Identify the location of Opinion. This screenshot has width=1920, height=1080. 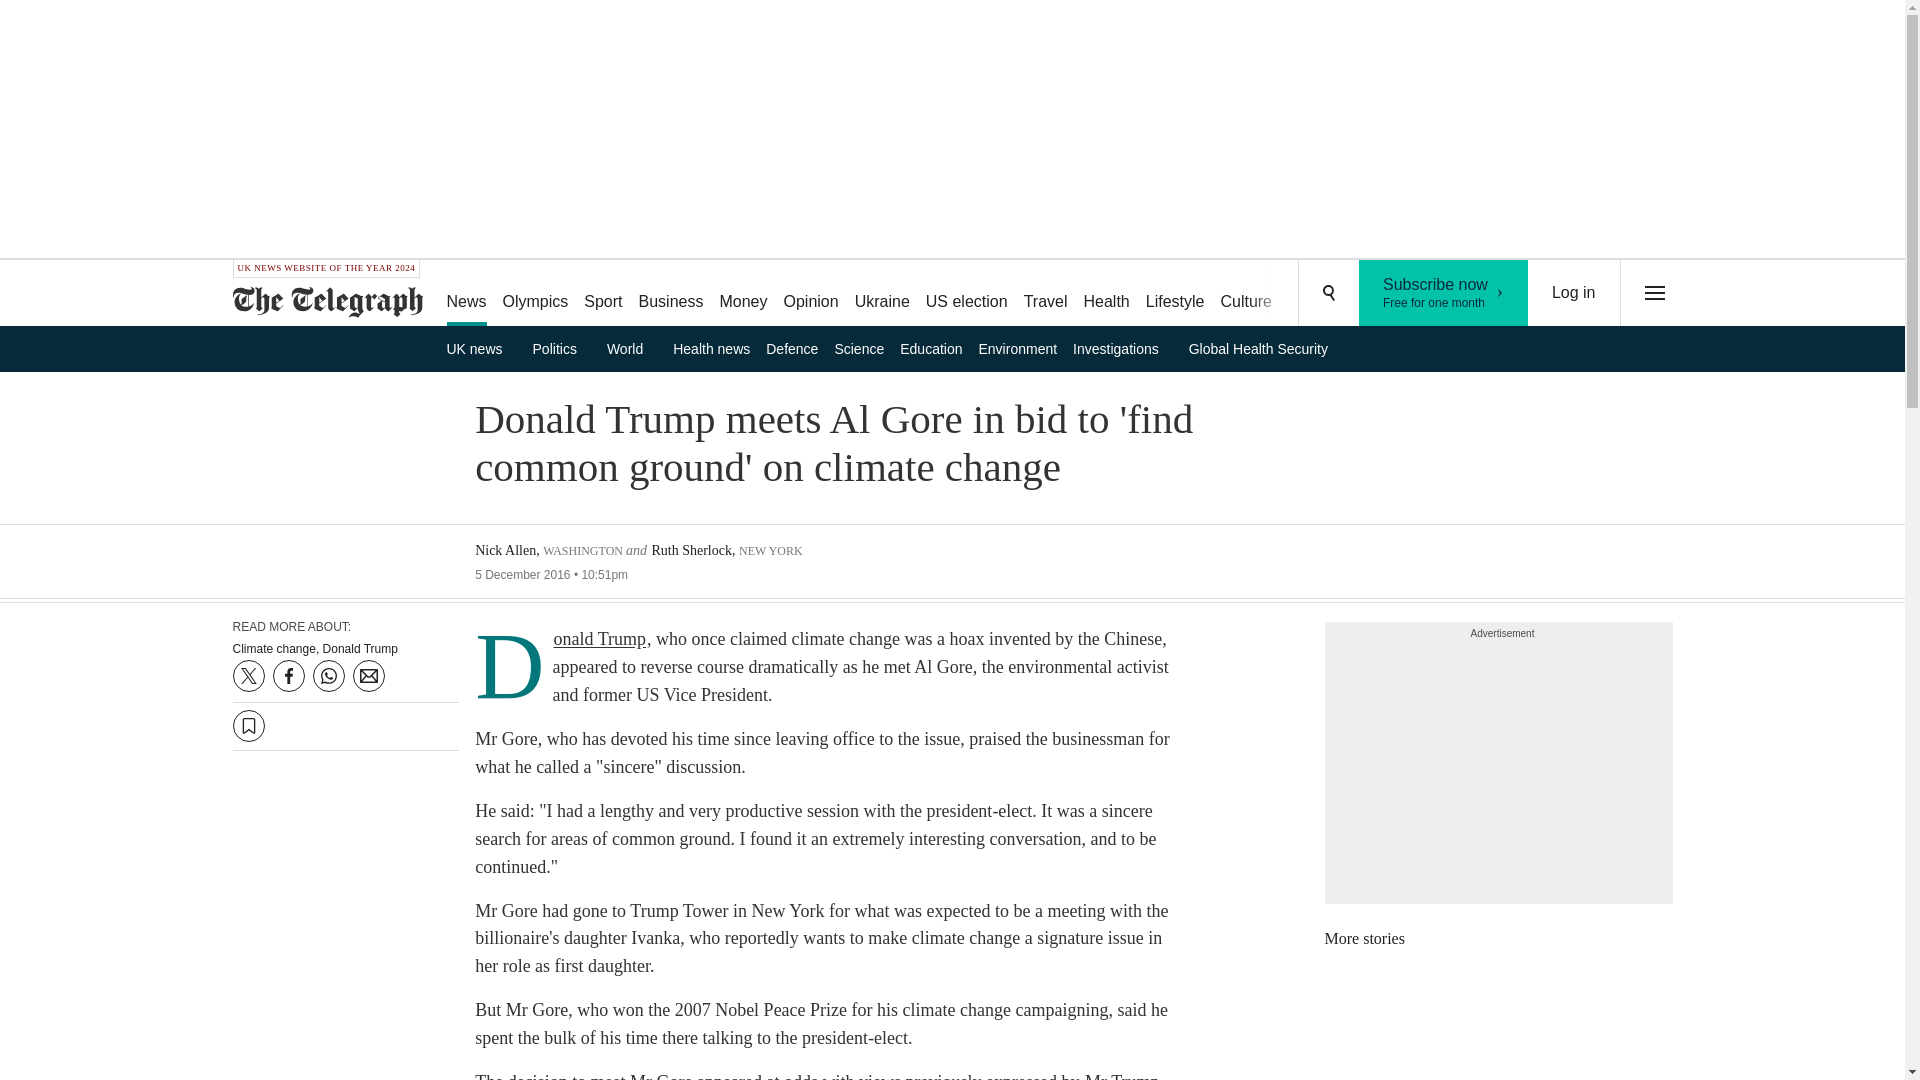
(810, 294).